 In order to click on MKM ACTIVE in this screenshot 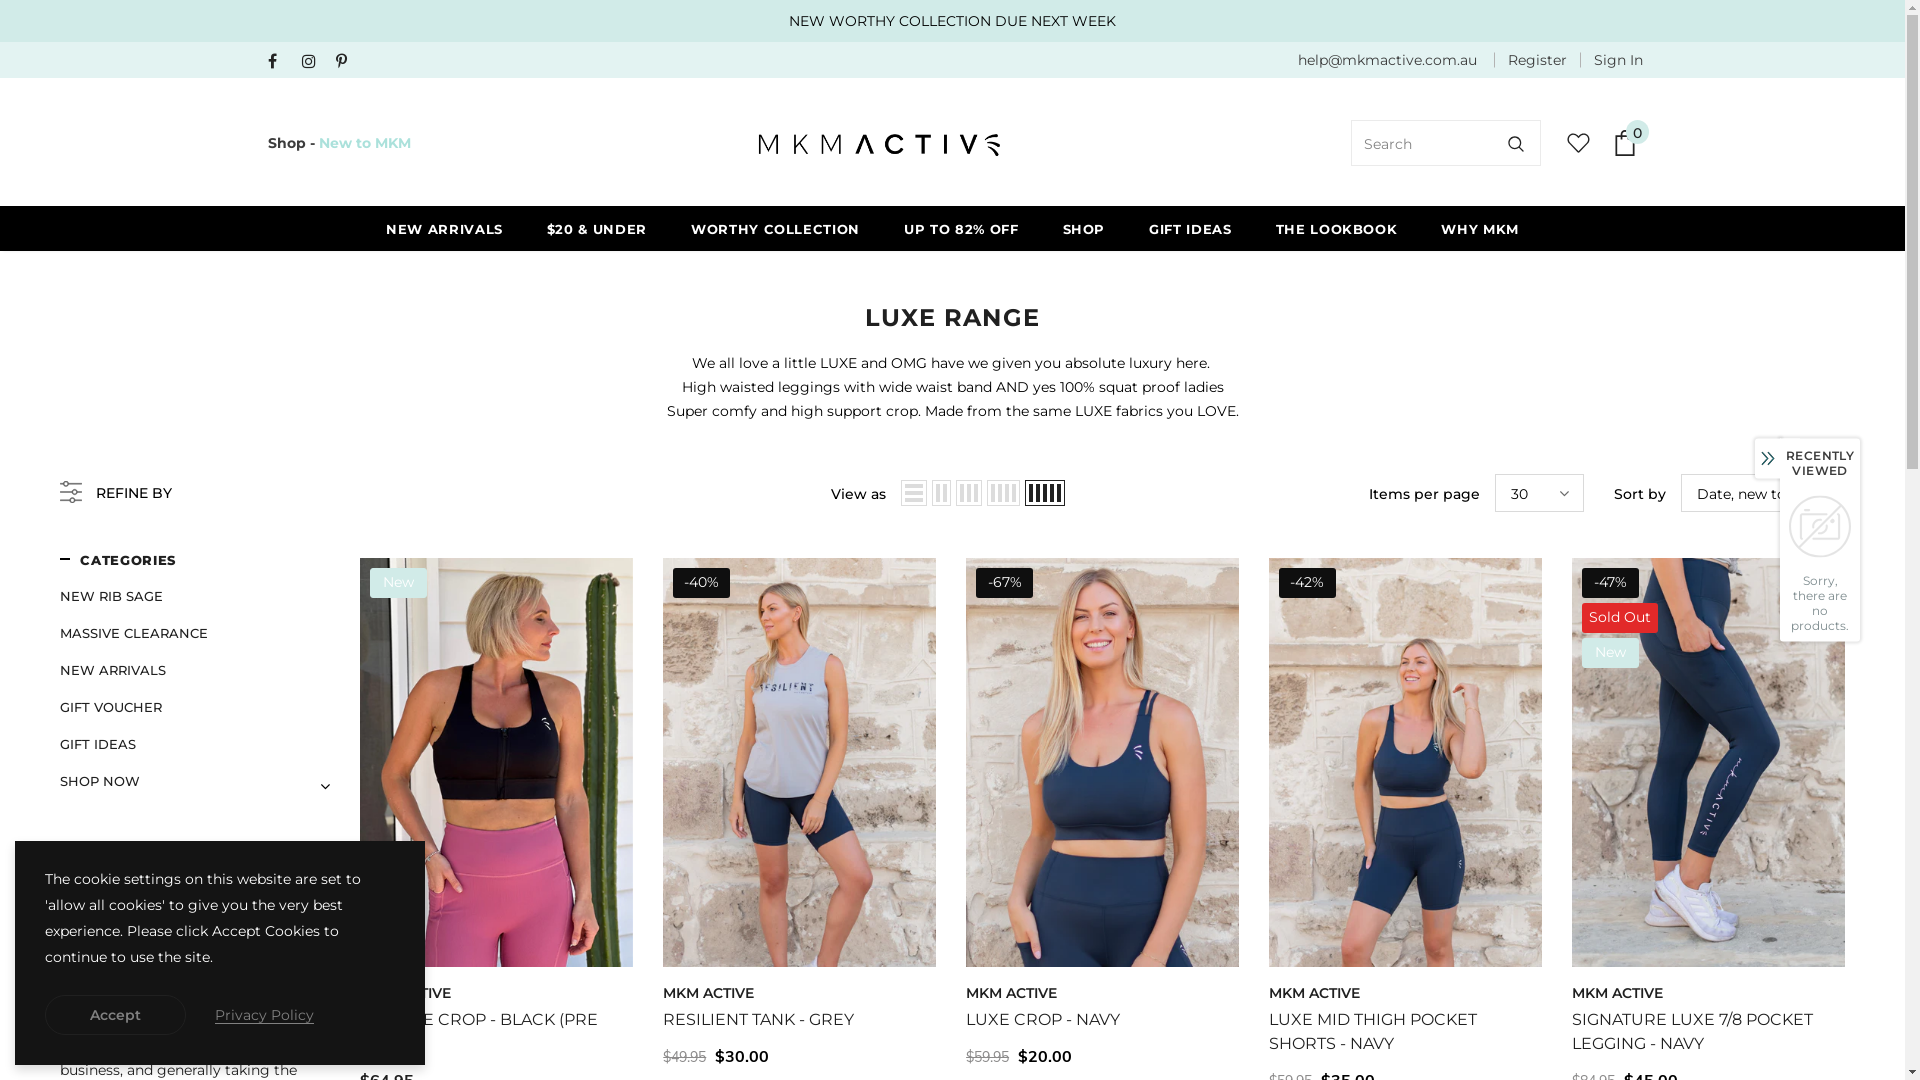, I will do `click(1314, 993)`.